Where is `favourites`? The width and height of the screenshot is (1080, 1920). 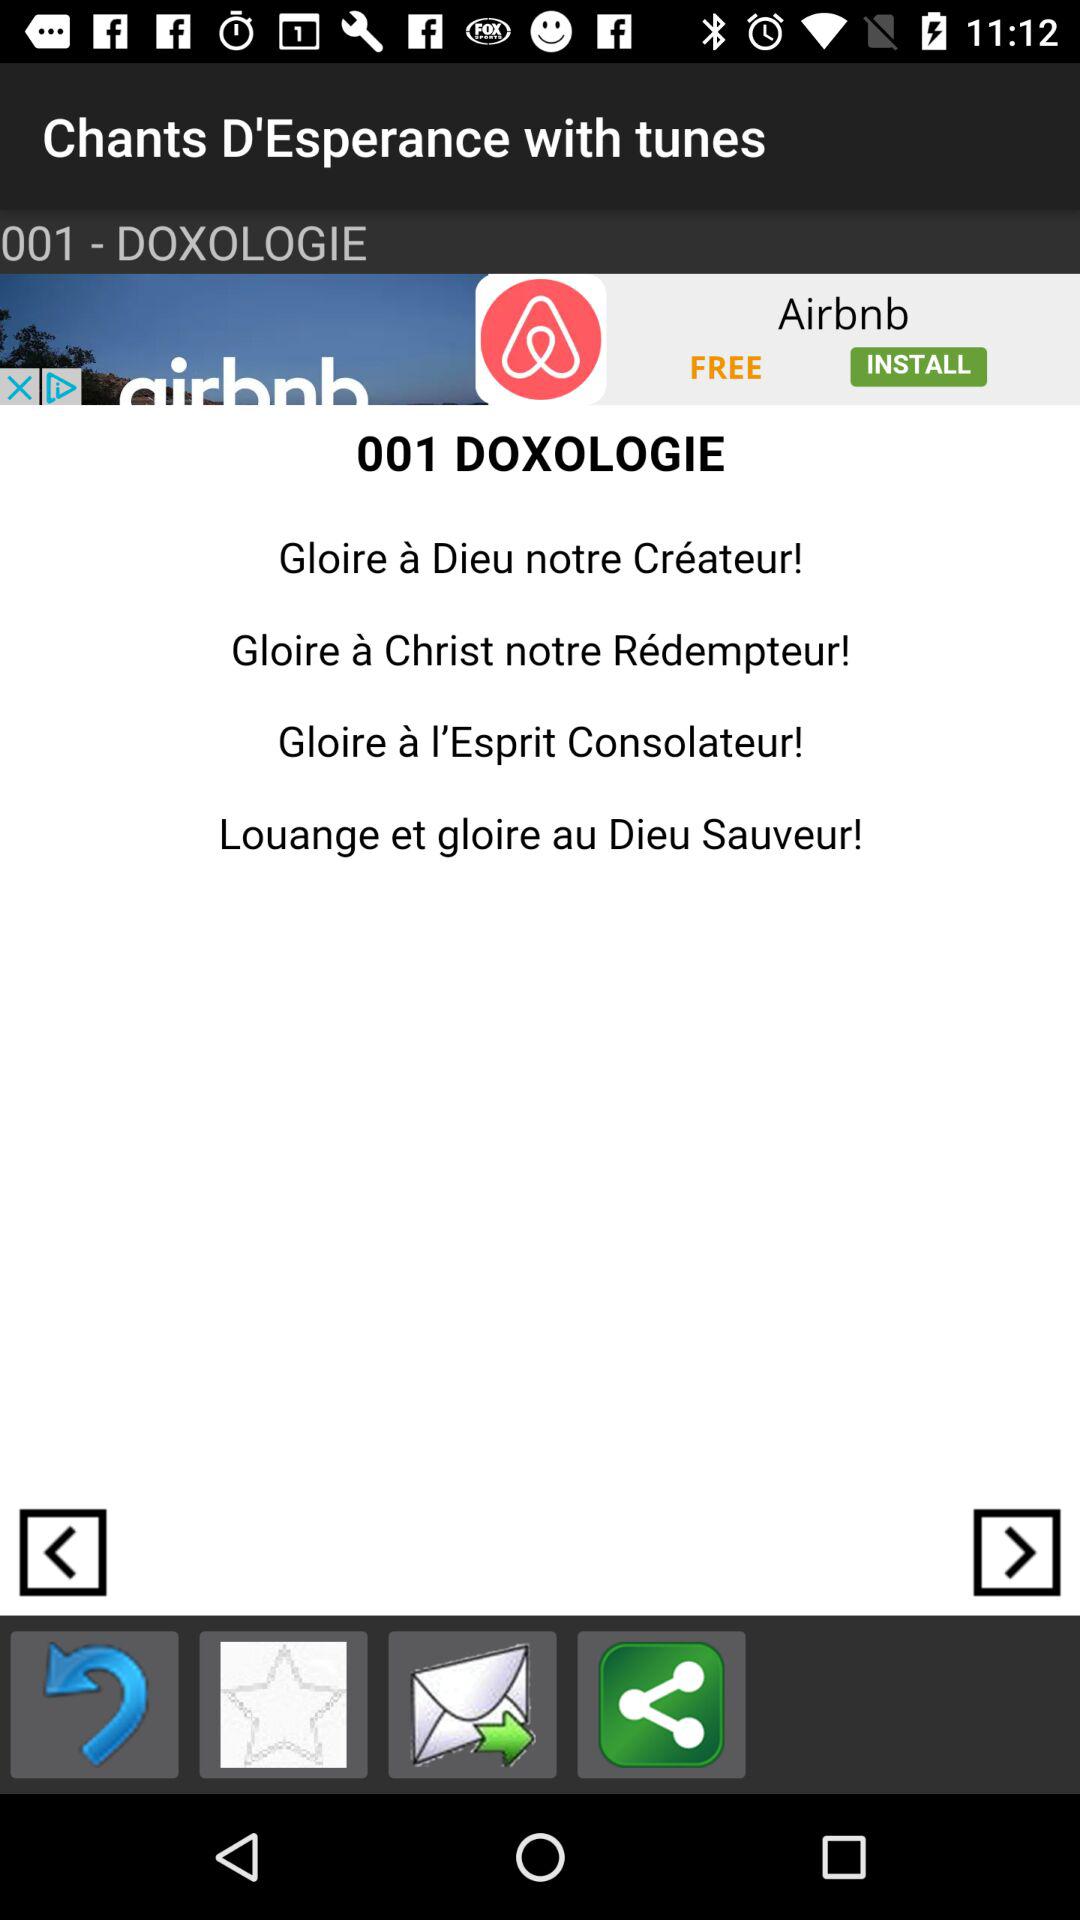 favourites is located at coordinates (284, 1704).